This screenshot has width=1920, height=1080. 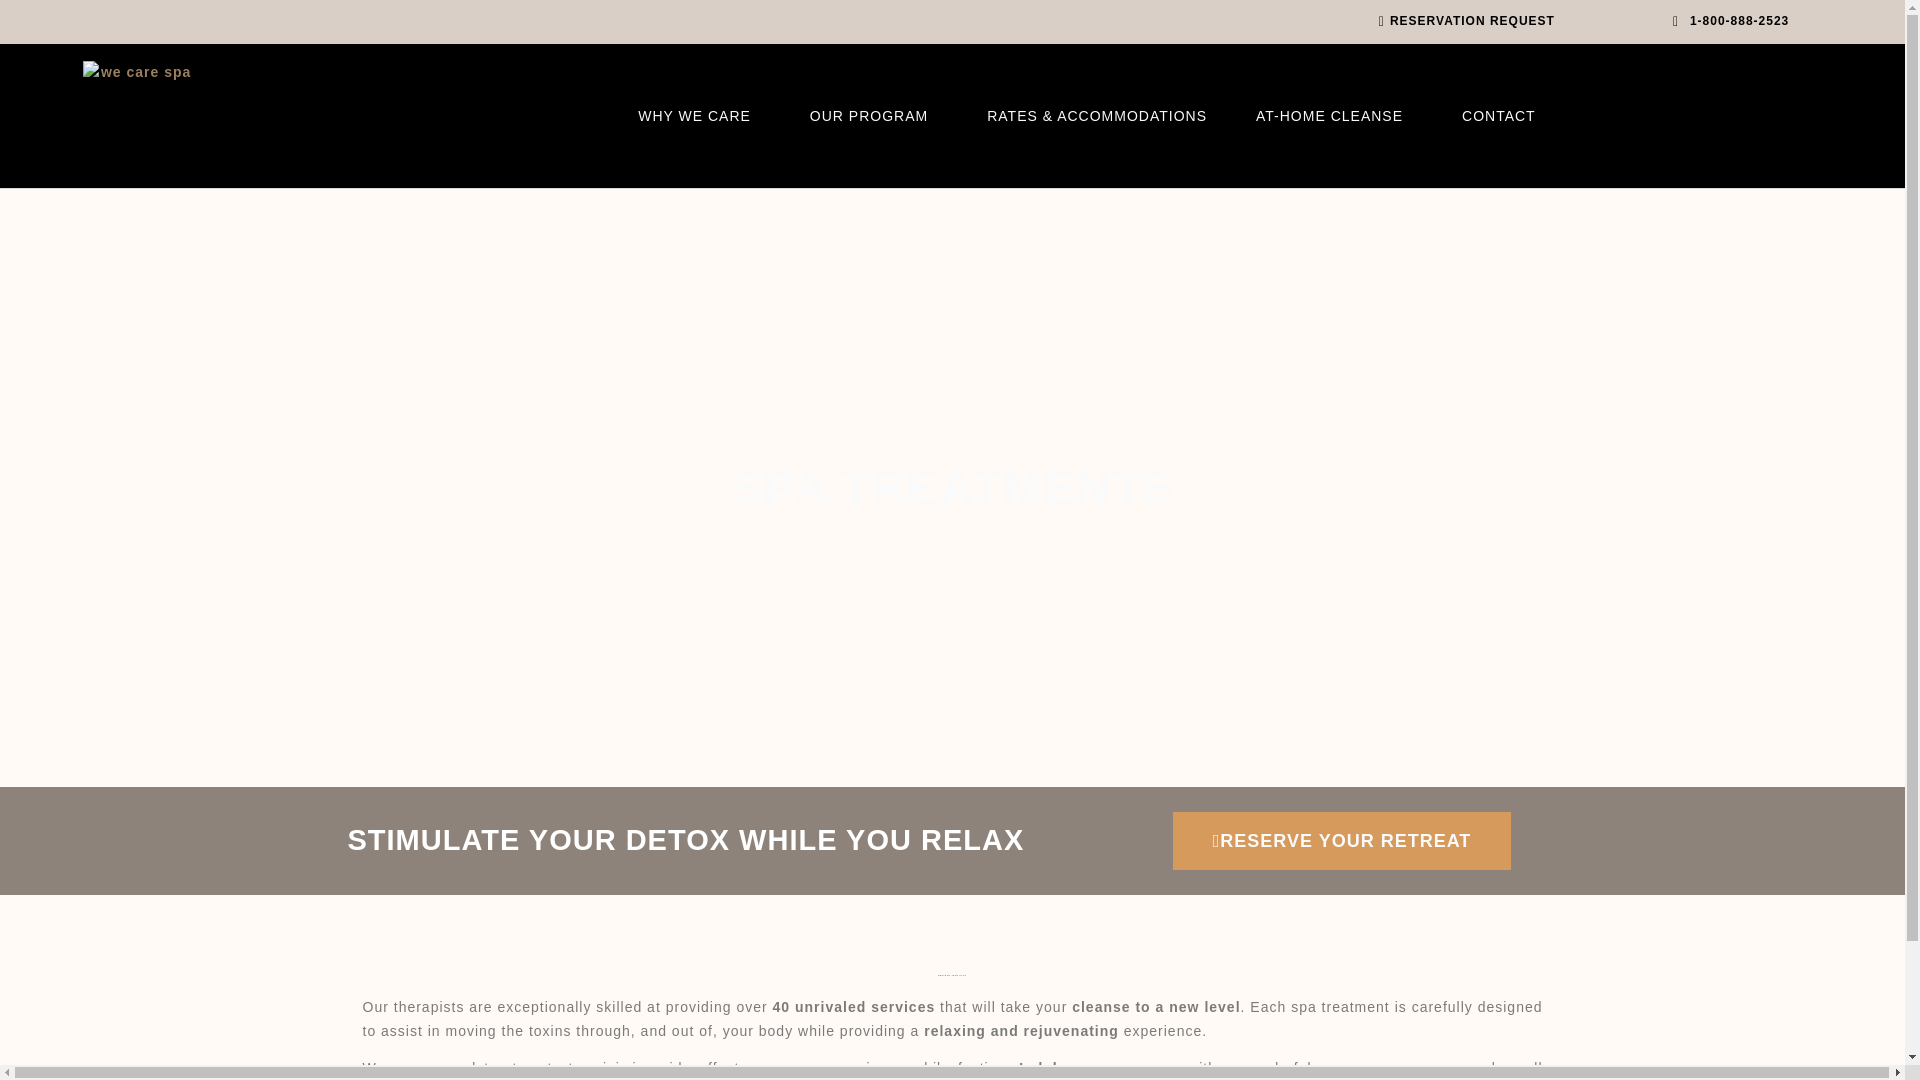 I want to click on OUR PROGRAM, so click(x=874, y=116).